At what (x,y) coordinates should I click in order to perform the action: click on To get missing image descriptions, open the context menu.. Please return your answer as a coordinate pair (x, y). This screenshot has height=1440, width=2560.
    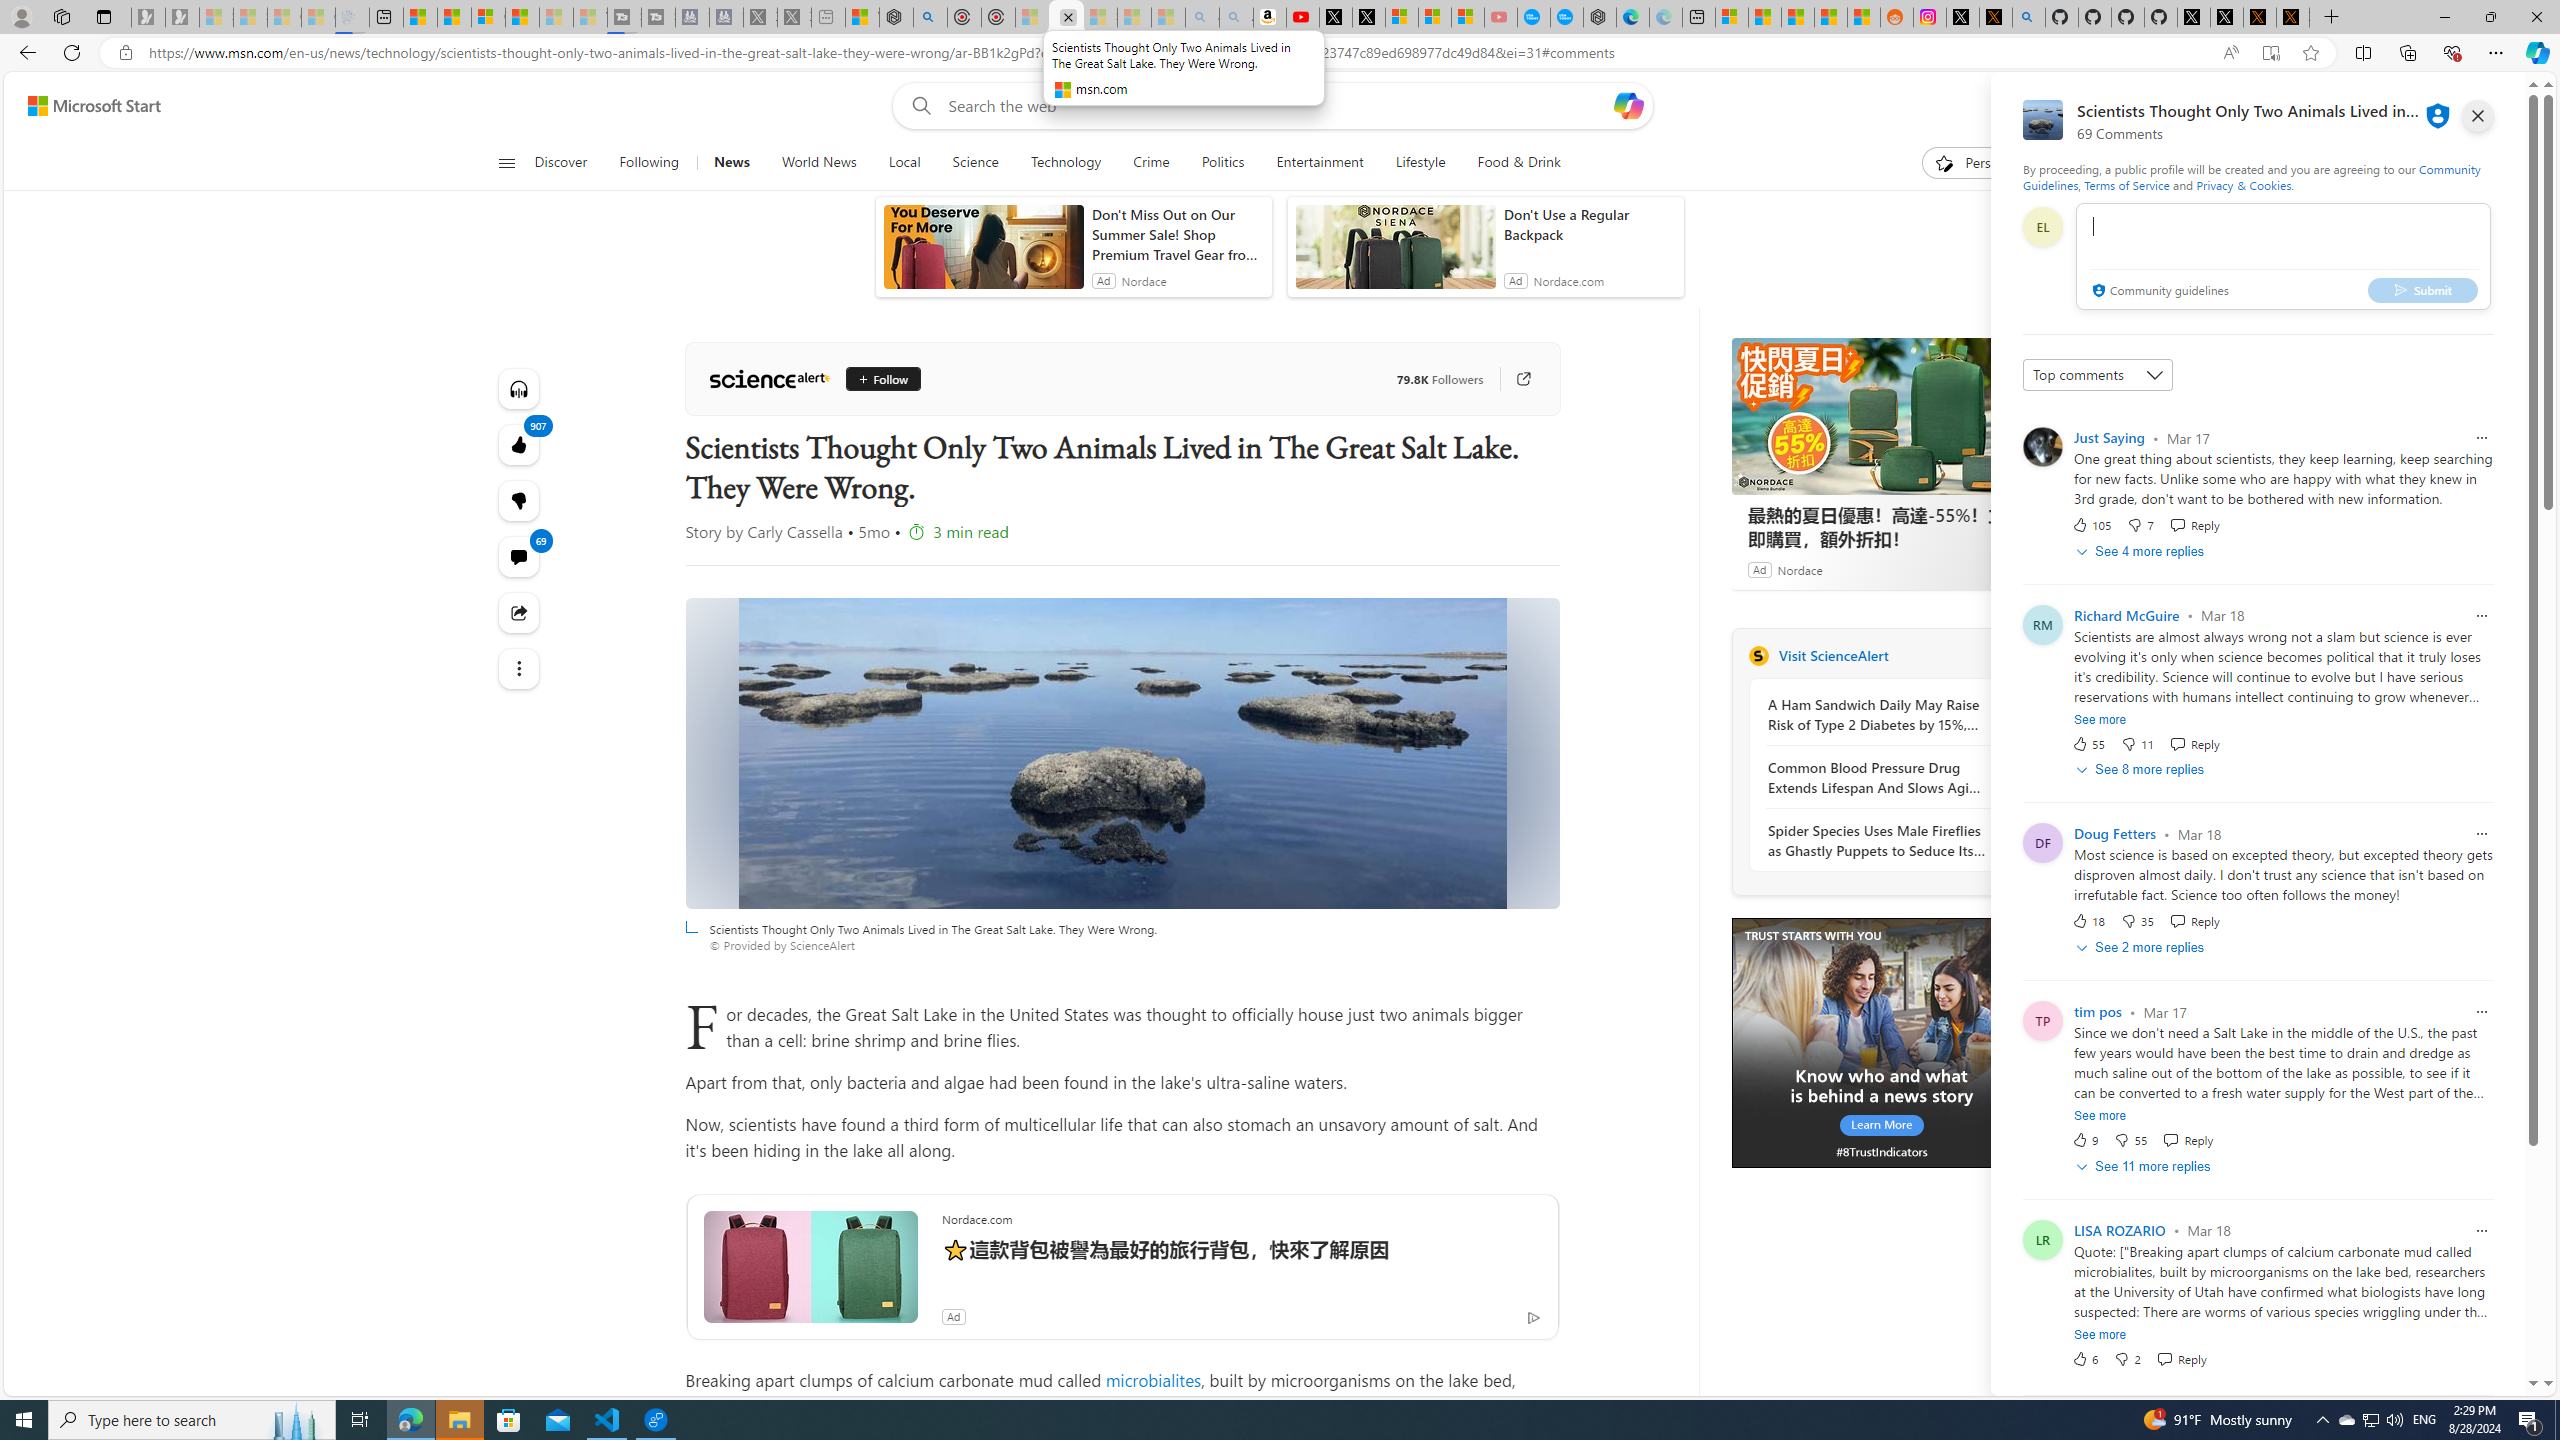
    Looking at the image, I should click on (1881, 1042).